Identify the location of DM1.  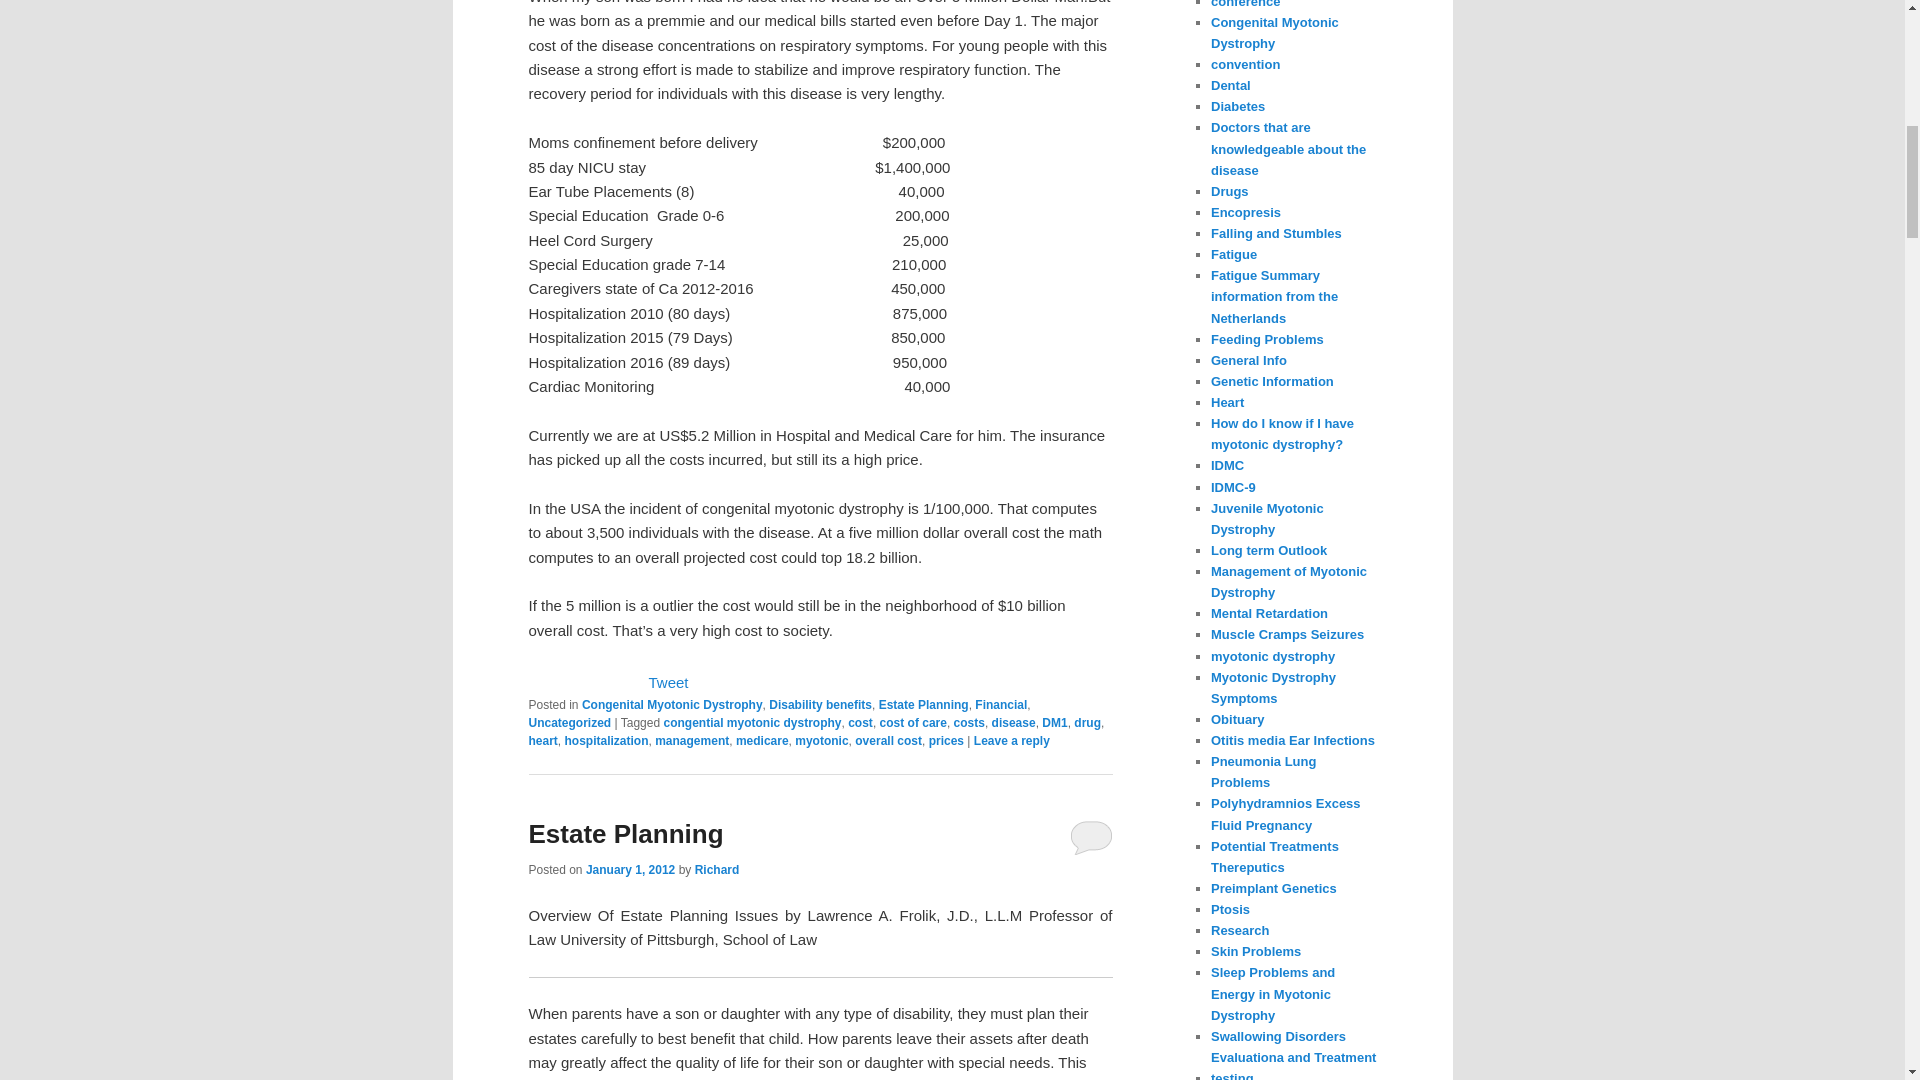
(1054, 723).